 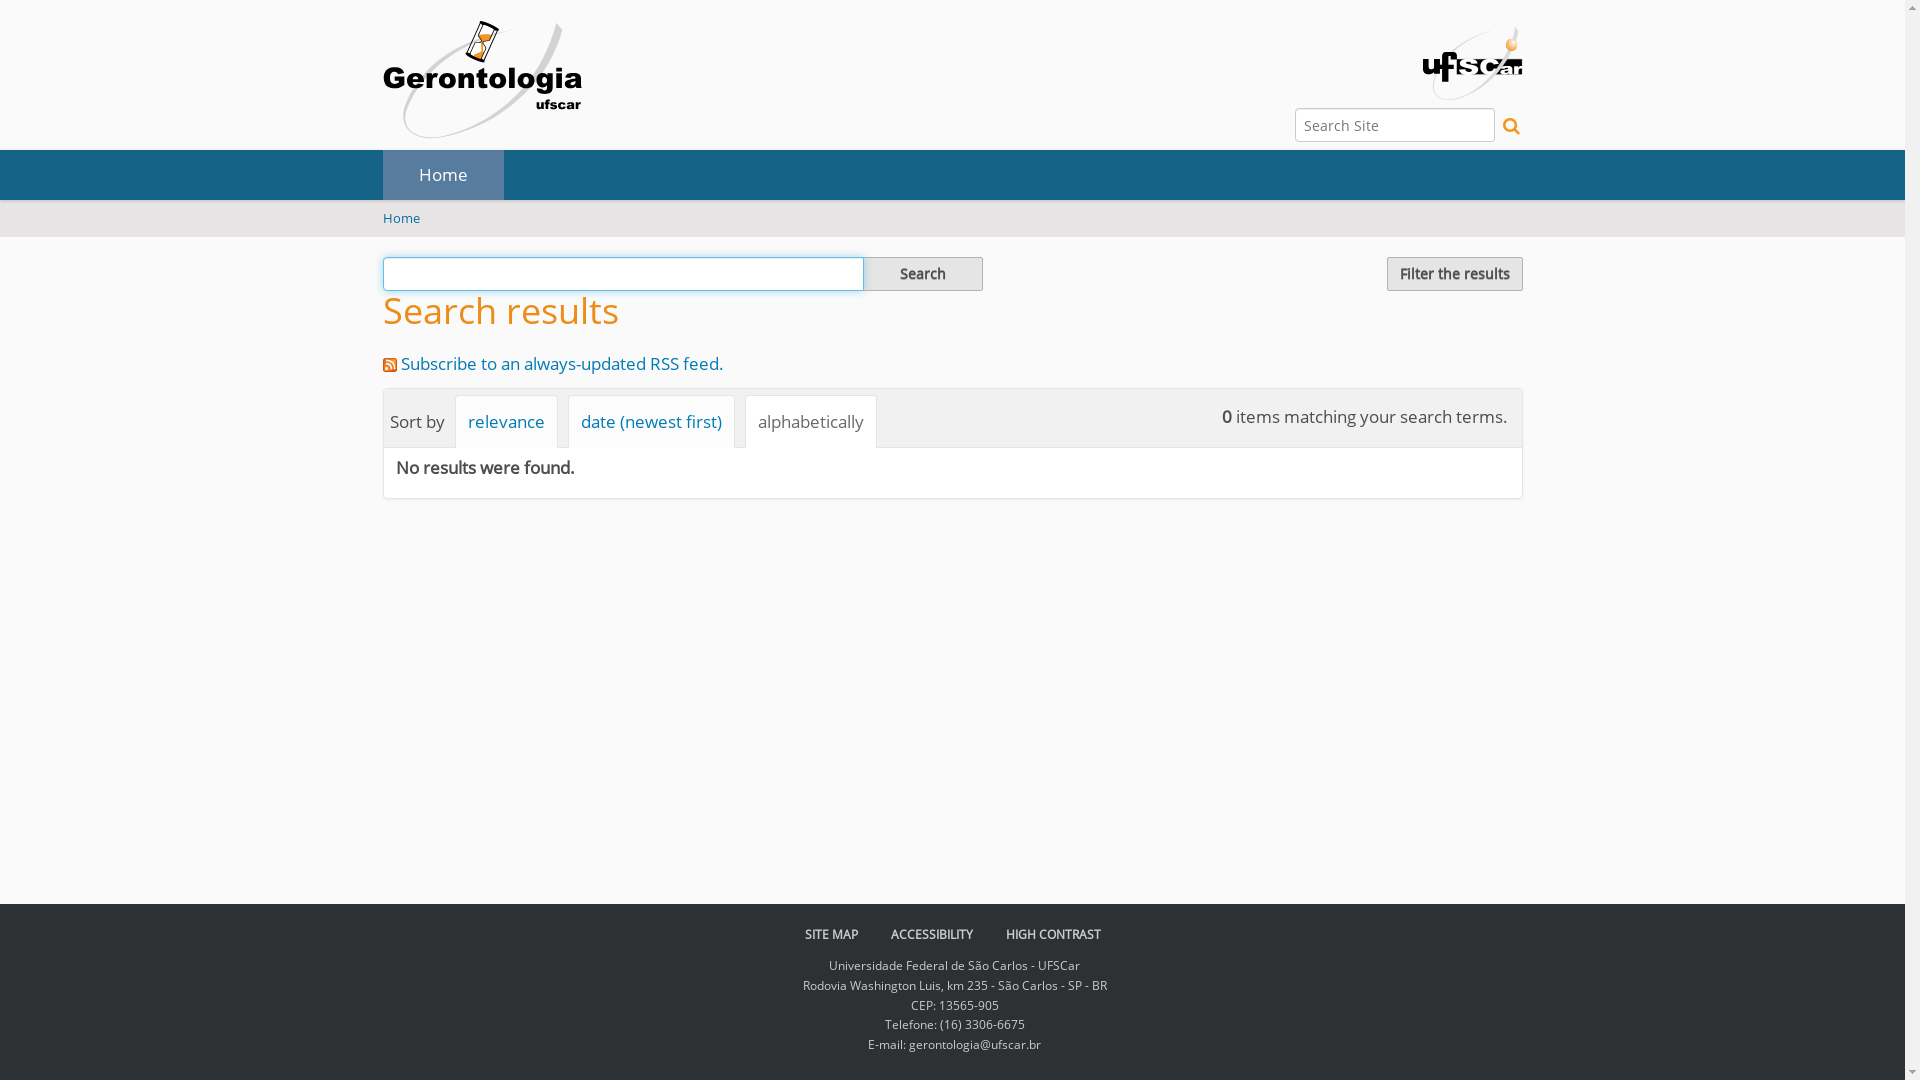 I want to click on relevance, so click(x=506, y=422).